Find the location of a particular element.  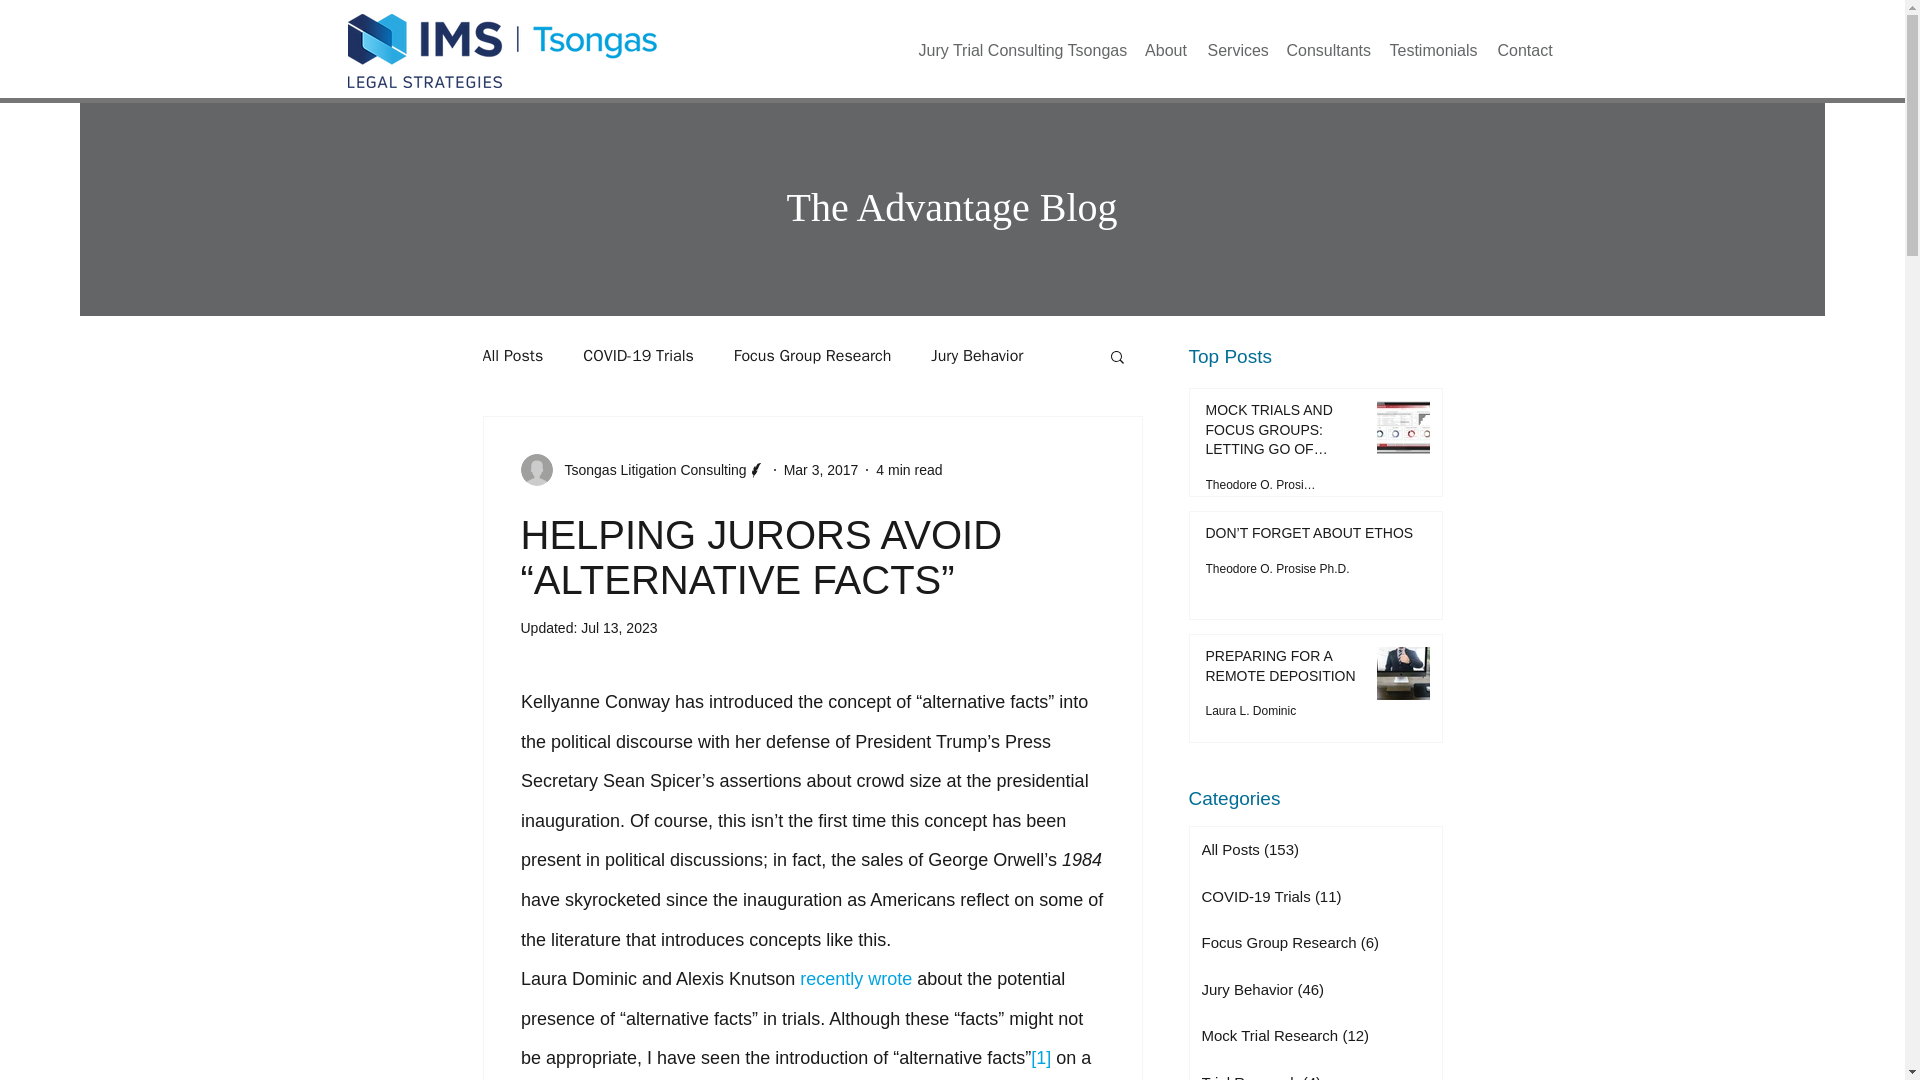

4 min read is located at coordinates (908, 470).